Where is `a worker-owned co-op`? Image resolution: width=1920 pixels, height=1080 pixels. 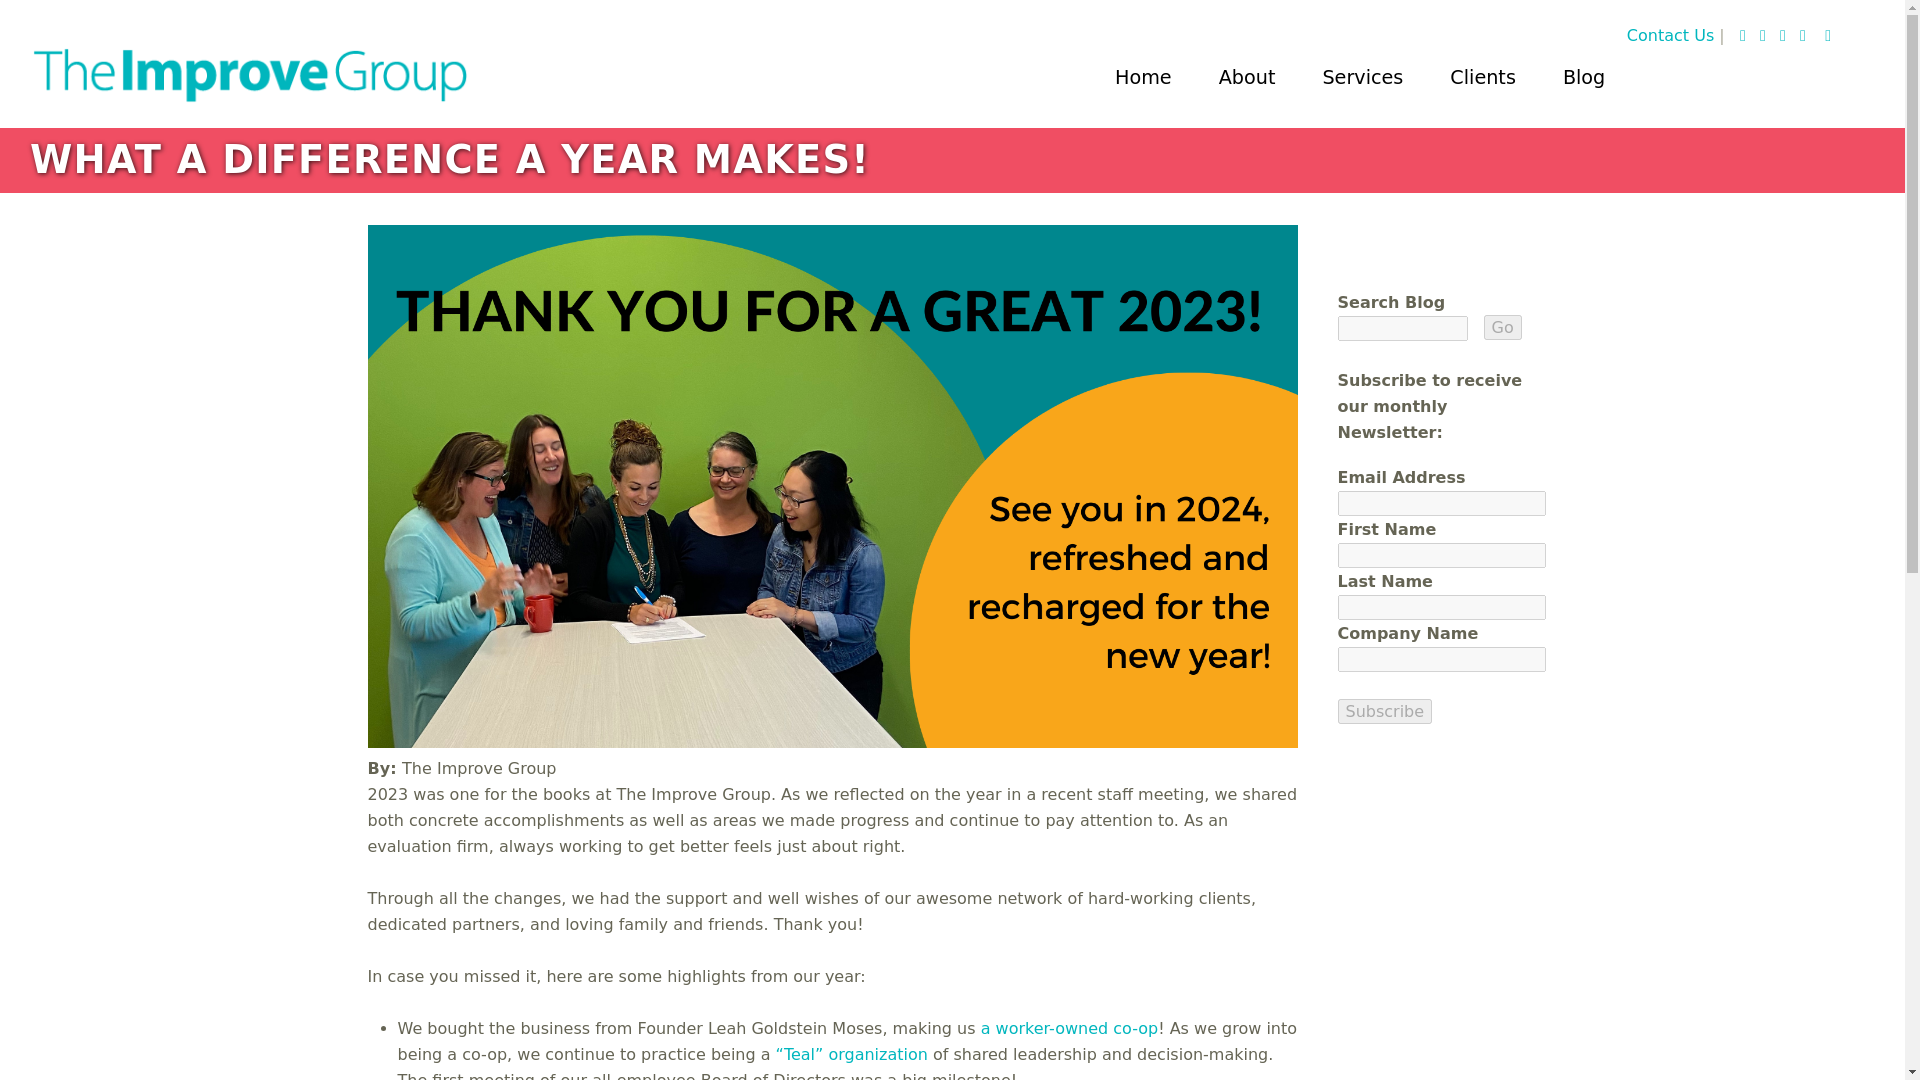 a worker-owned co-op is located at coordinates (1070, 1028).